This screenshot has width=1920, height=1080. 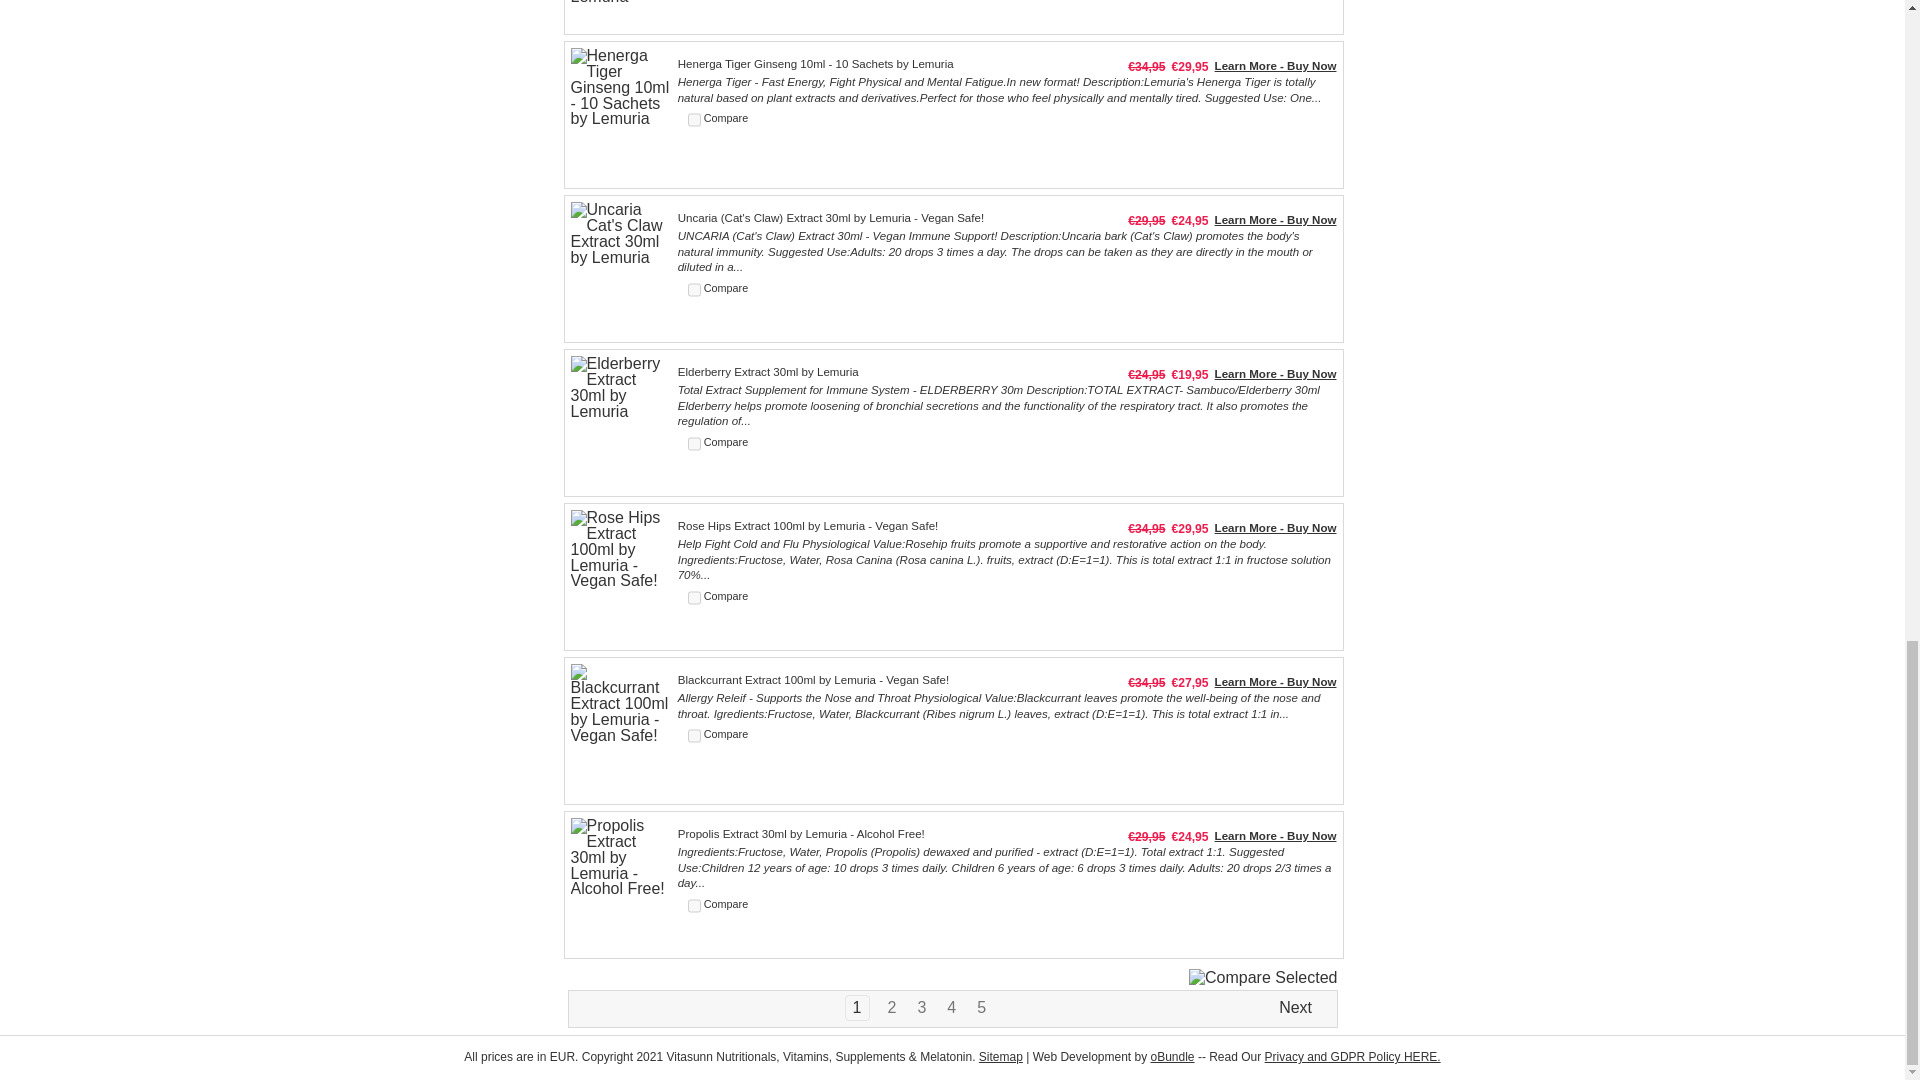 I want to click on 268, so click(x=694, y=444).